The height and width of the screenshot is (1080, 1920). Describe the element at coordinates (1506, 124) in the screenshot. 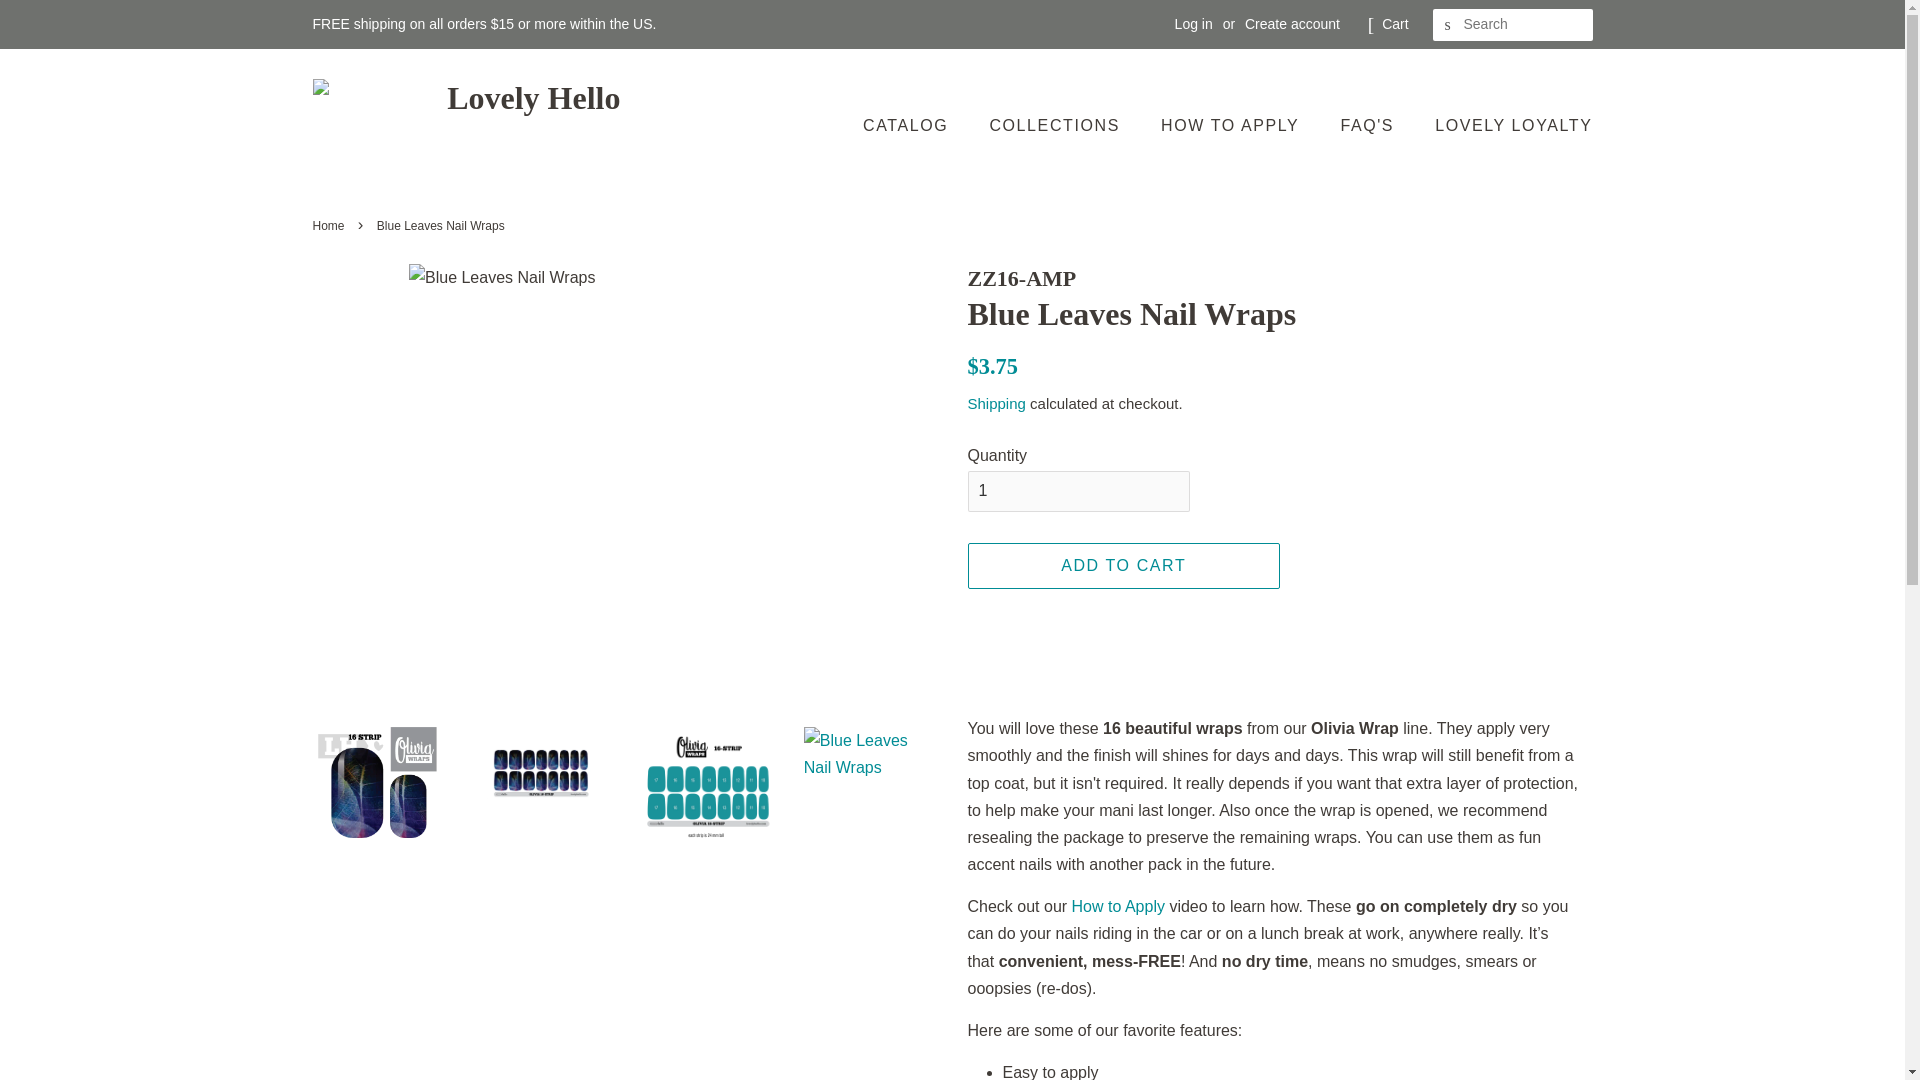

I see `LOVELY LOYALTY` at that location.